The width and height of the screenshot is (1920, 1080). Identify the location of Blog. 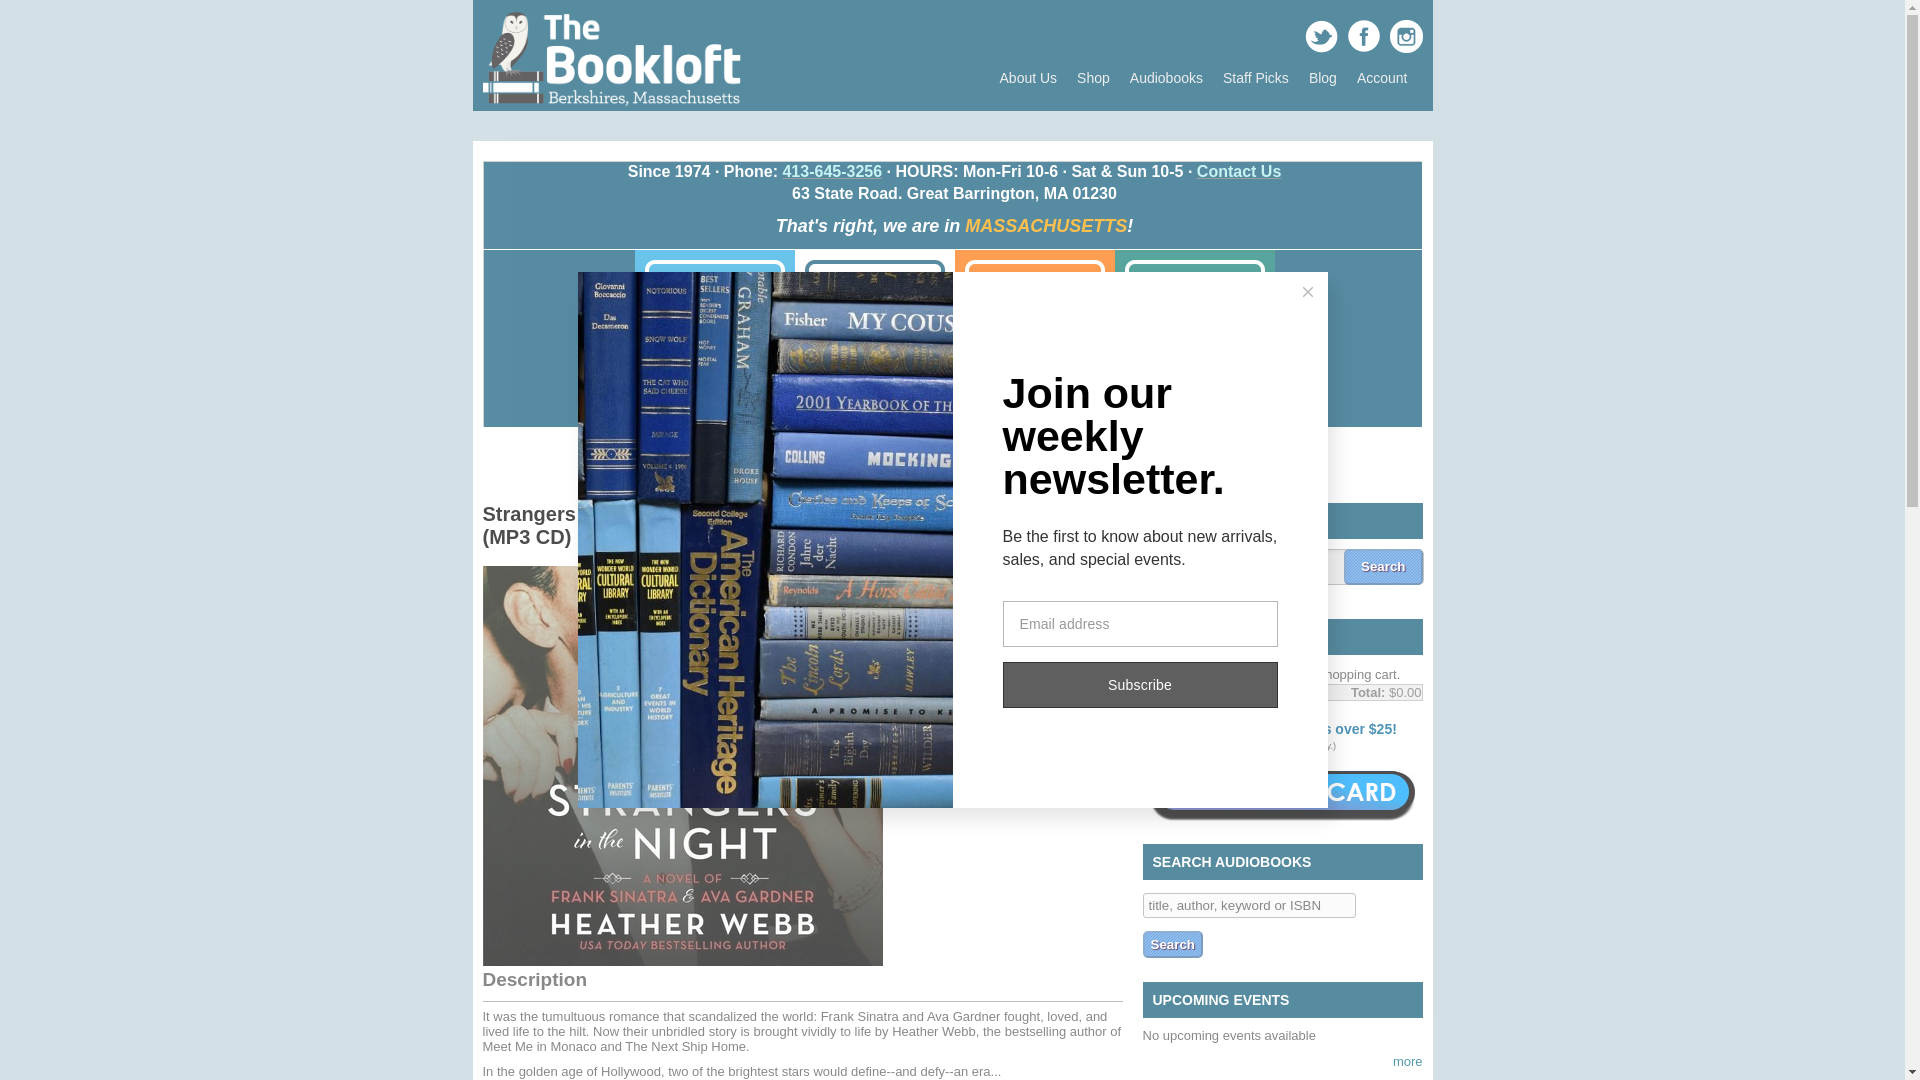
(1323, 78).